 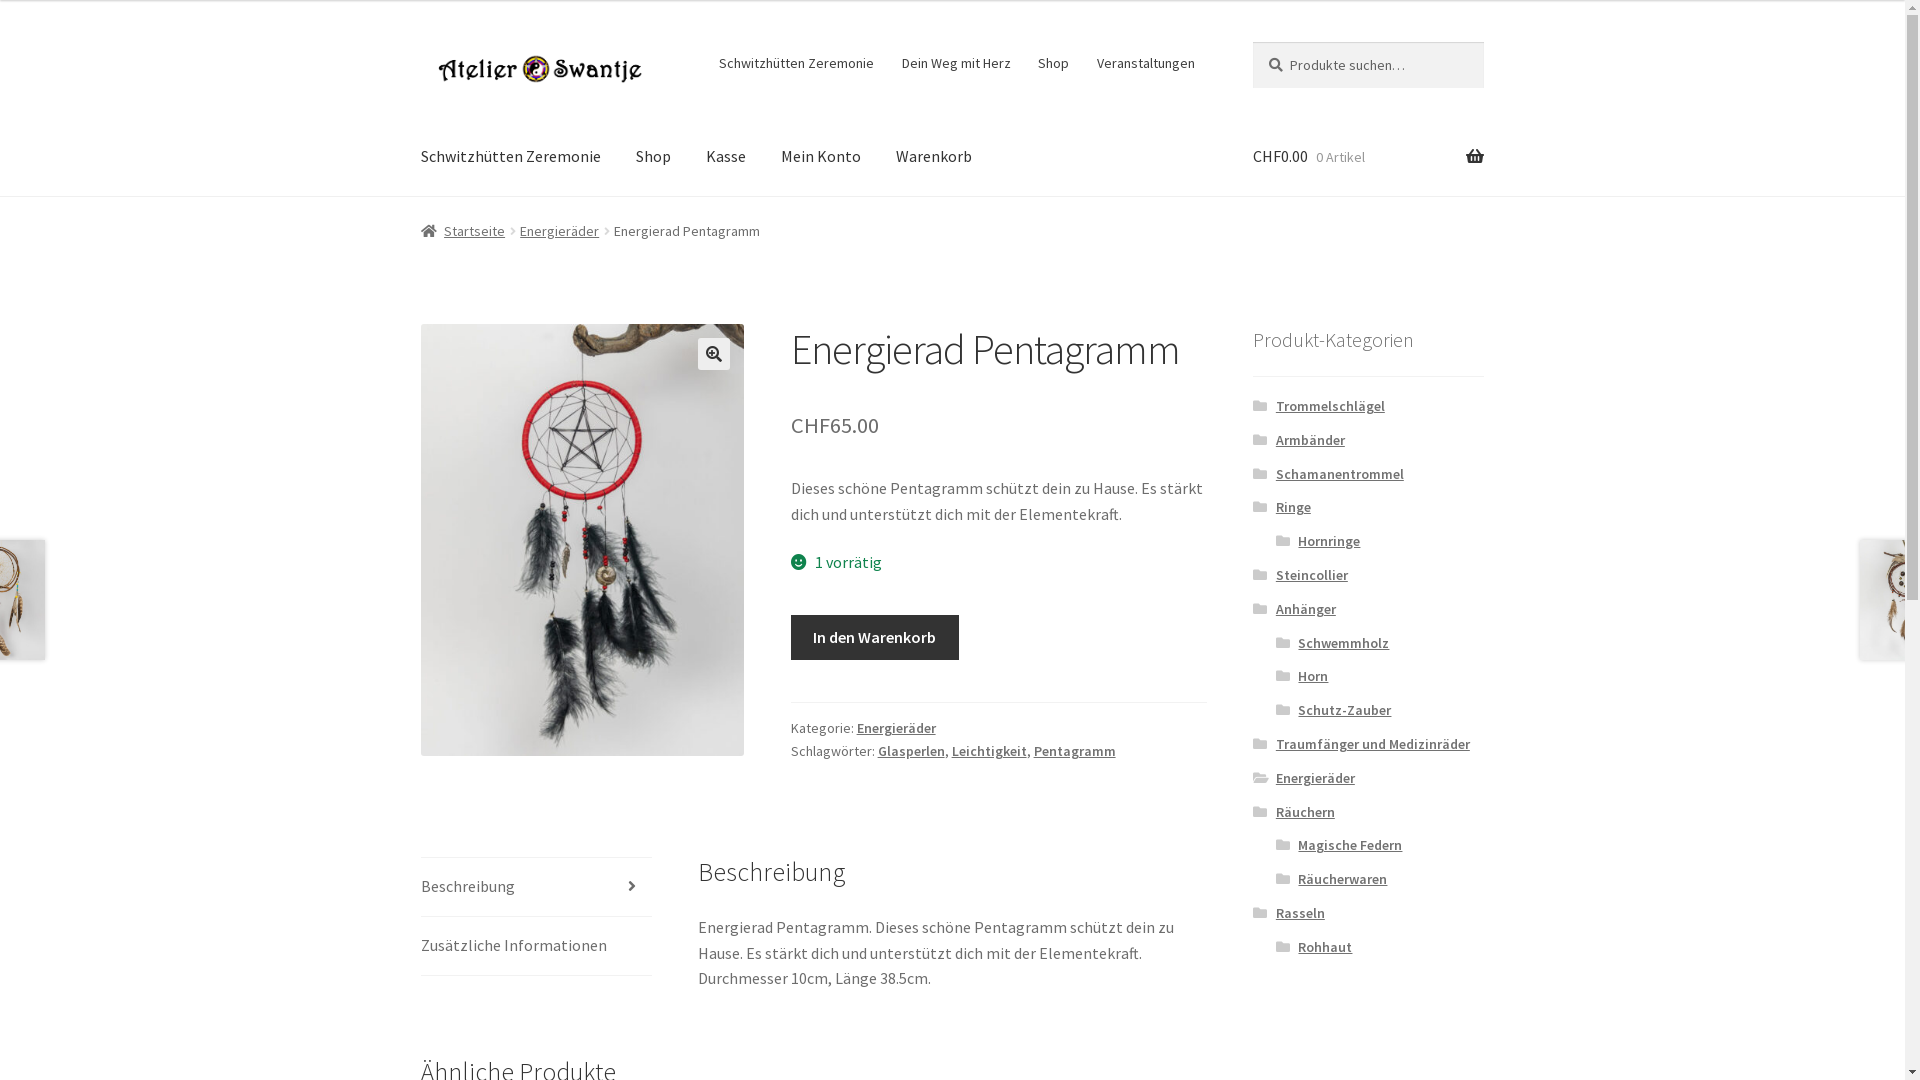 What do you see at coordinates (536, 887) in the screenshot?
I see `Beschreibung` at bounding box center [536, 887].